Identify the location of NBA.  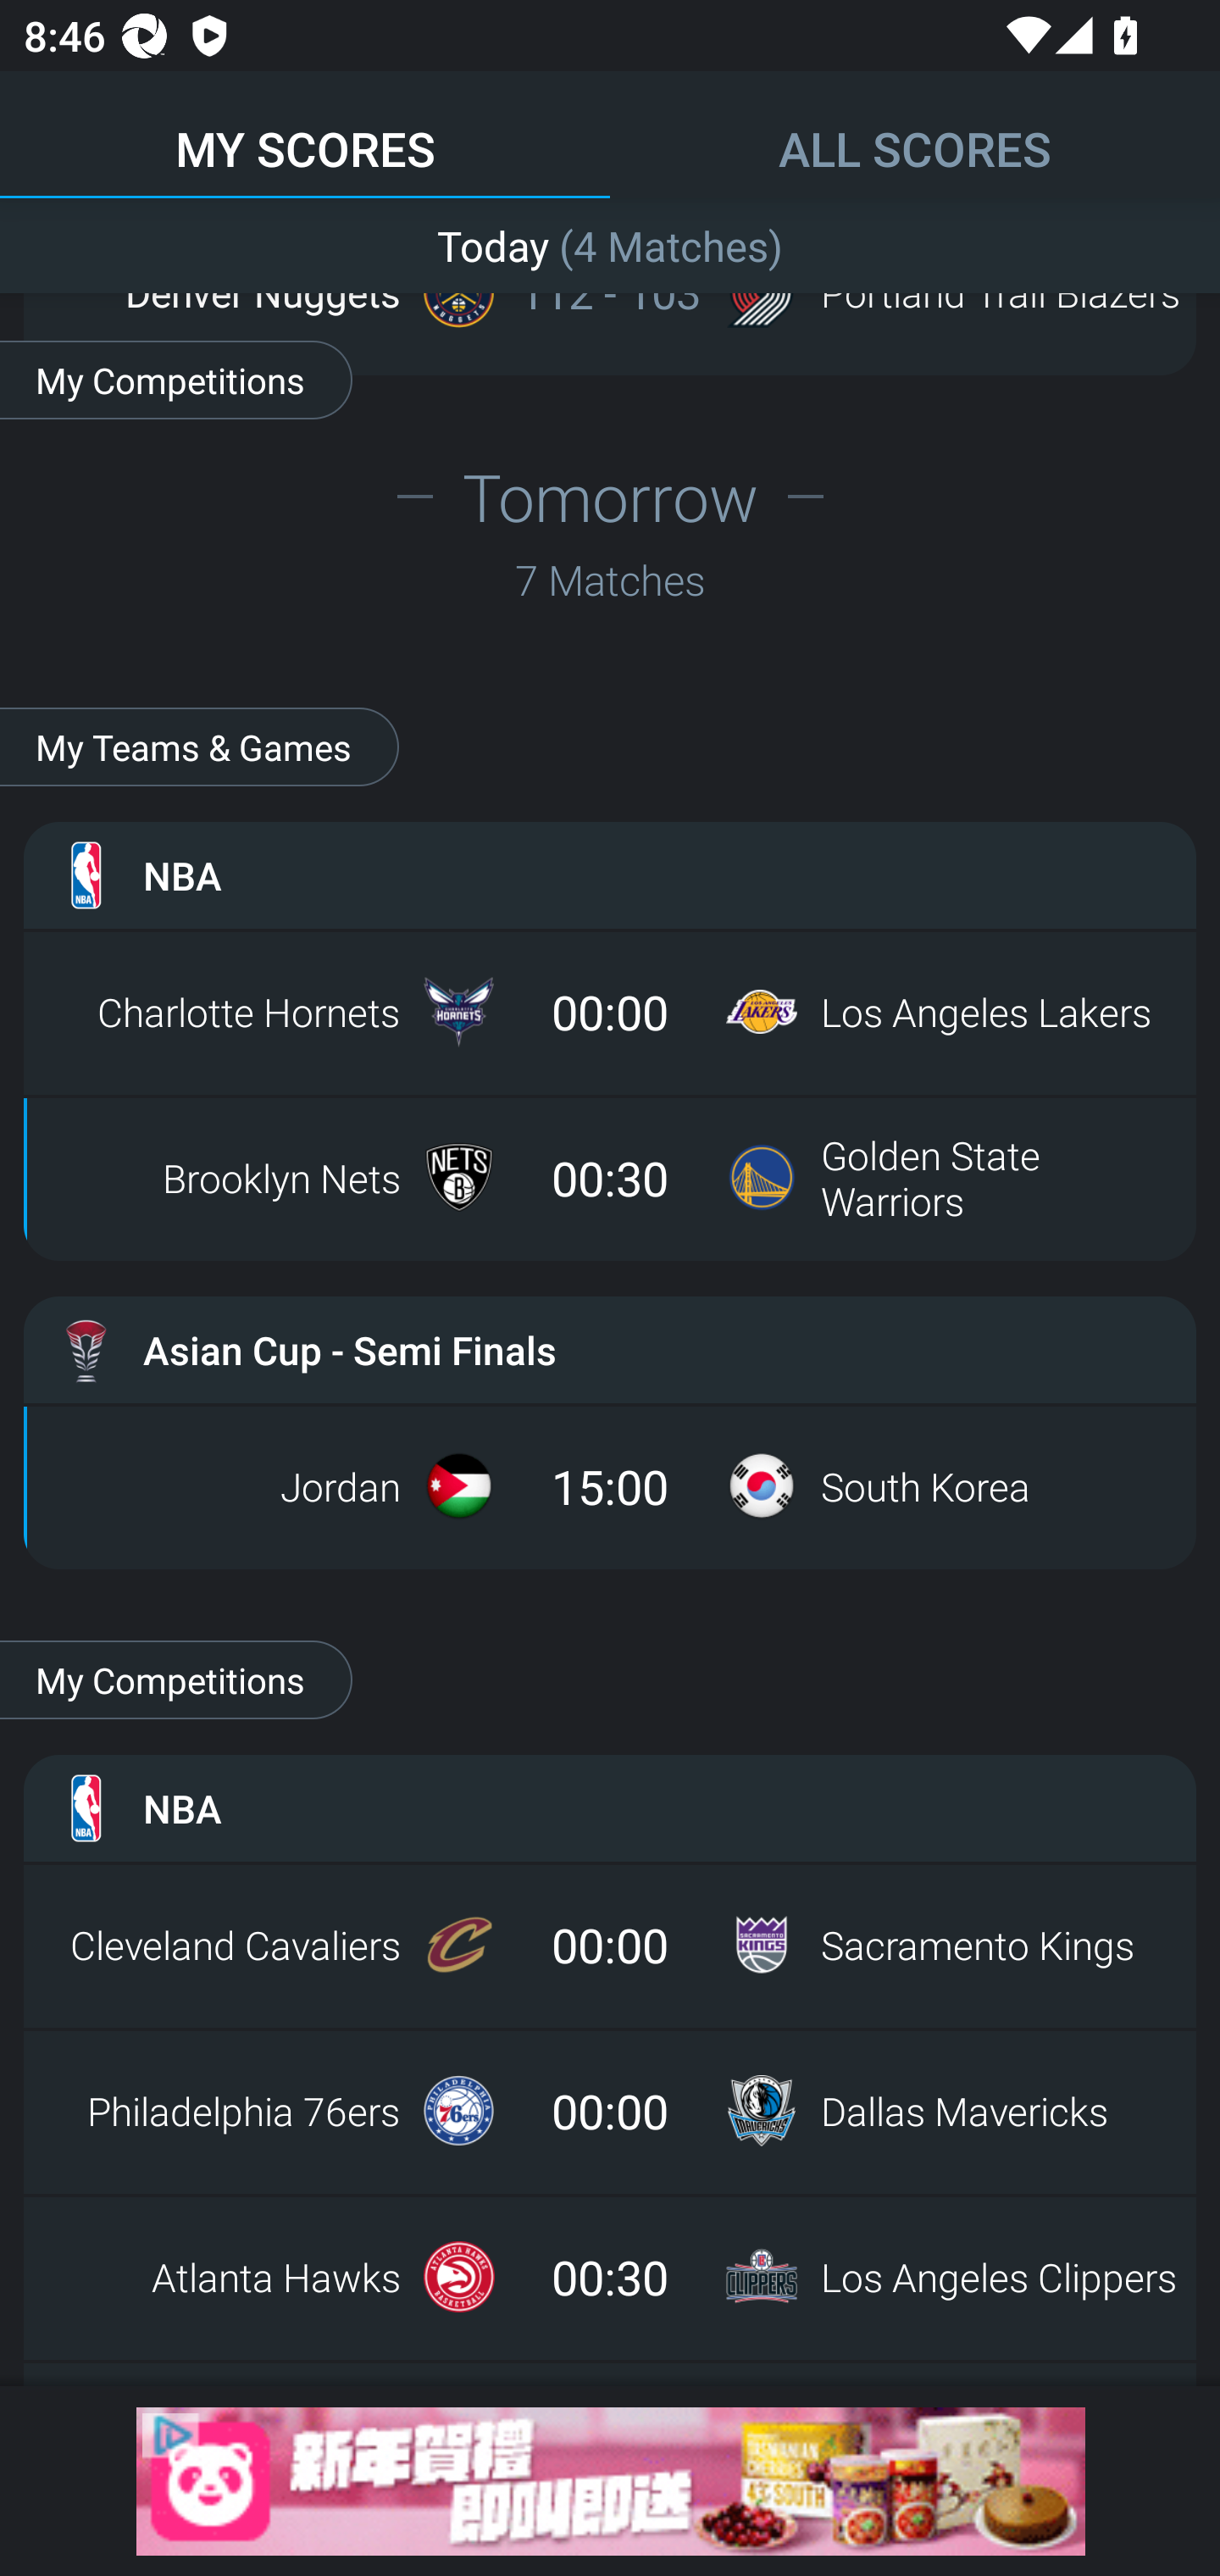
(610, 875).